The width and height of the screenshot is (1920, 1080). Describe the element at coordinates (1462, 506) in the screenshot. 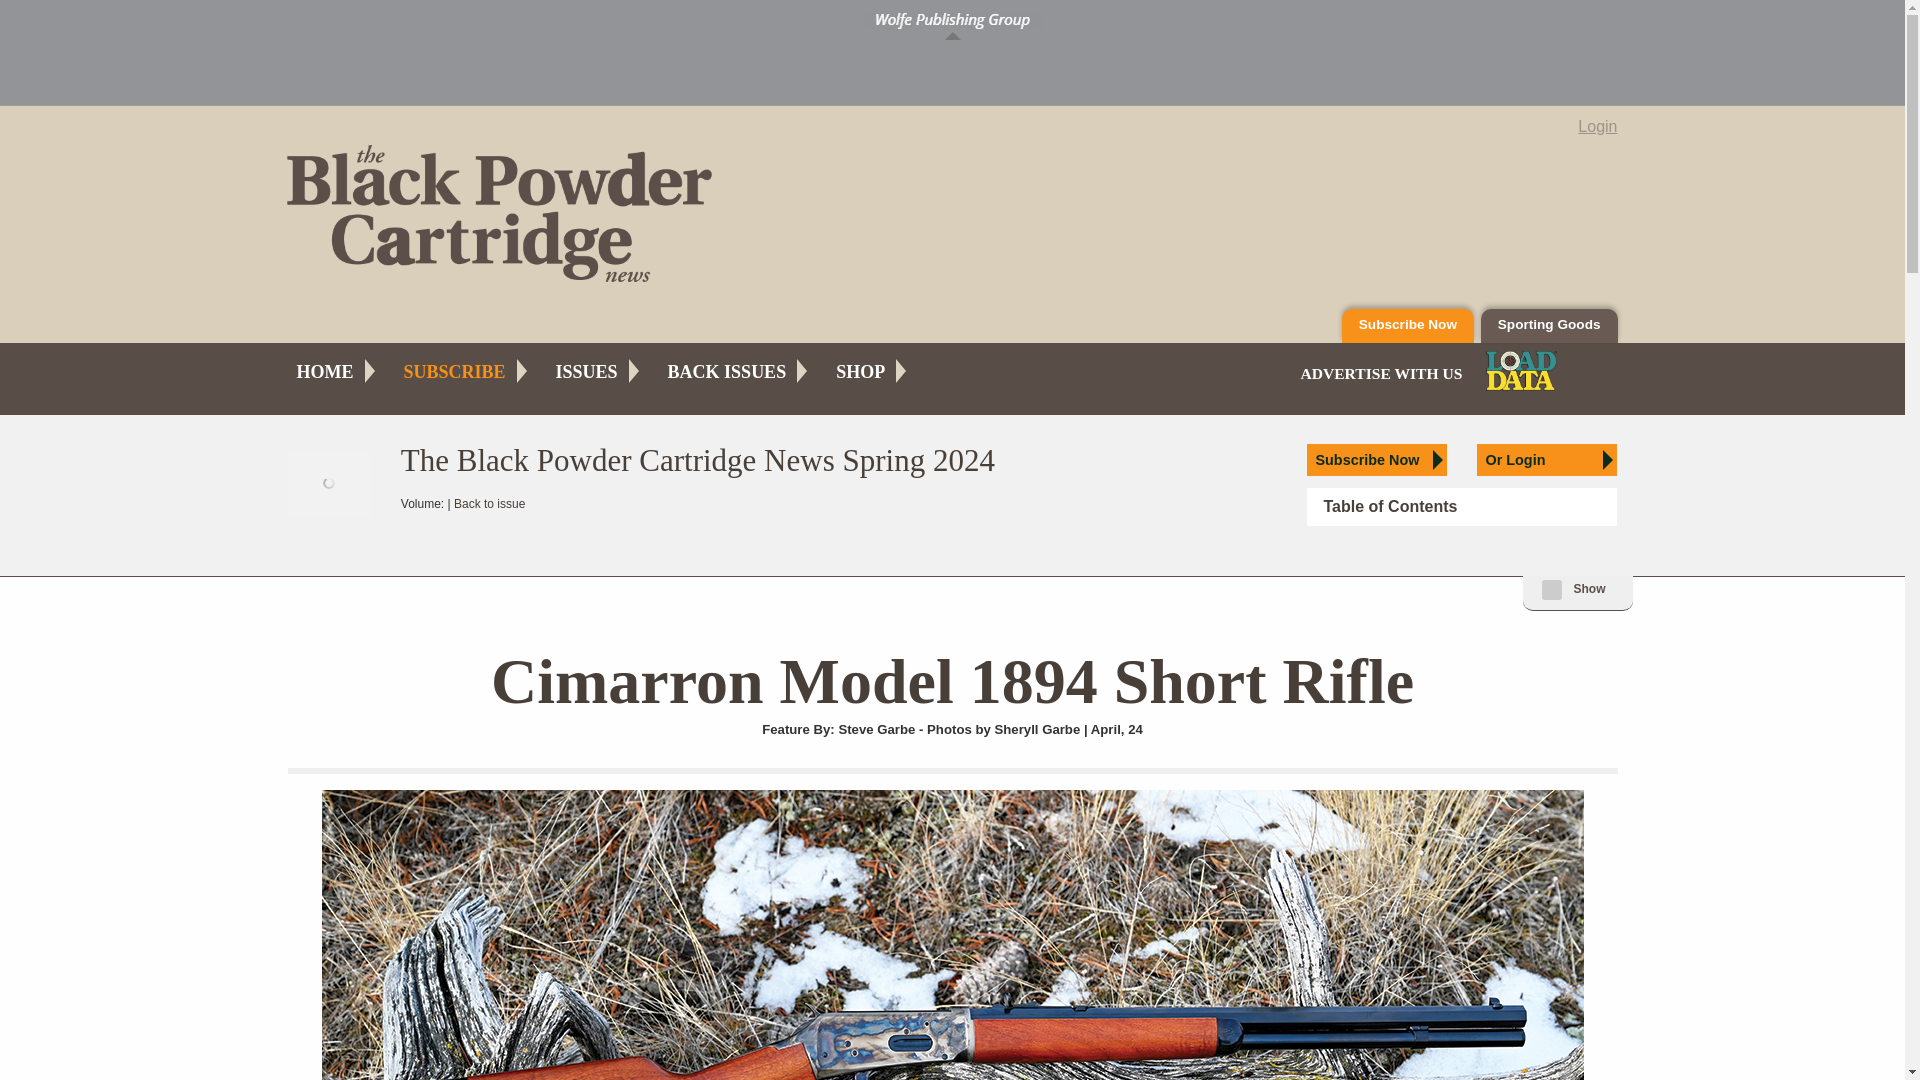

I see `Table of Contents` at that location.